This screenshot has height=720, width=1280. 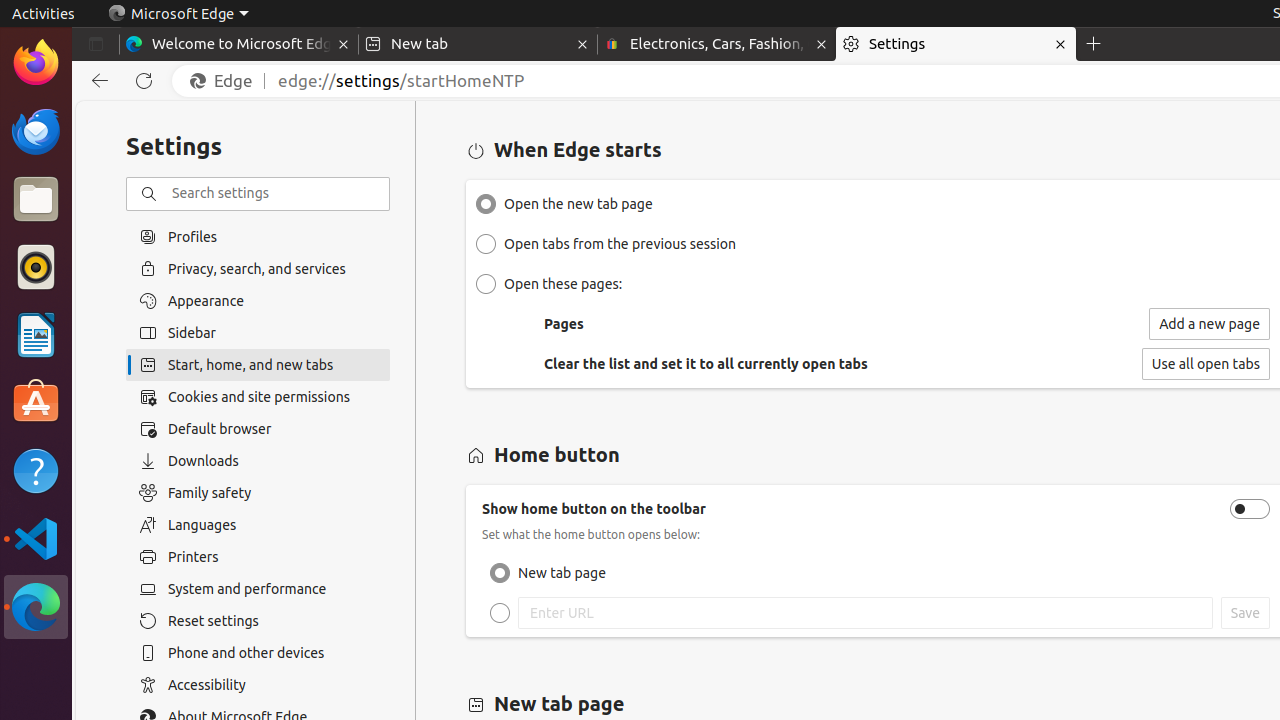 What do you see at coordinates (478, 44) in the screenshot?
I see `New tab` at bounding box center [478, 44].